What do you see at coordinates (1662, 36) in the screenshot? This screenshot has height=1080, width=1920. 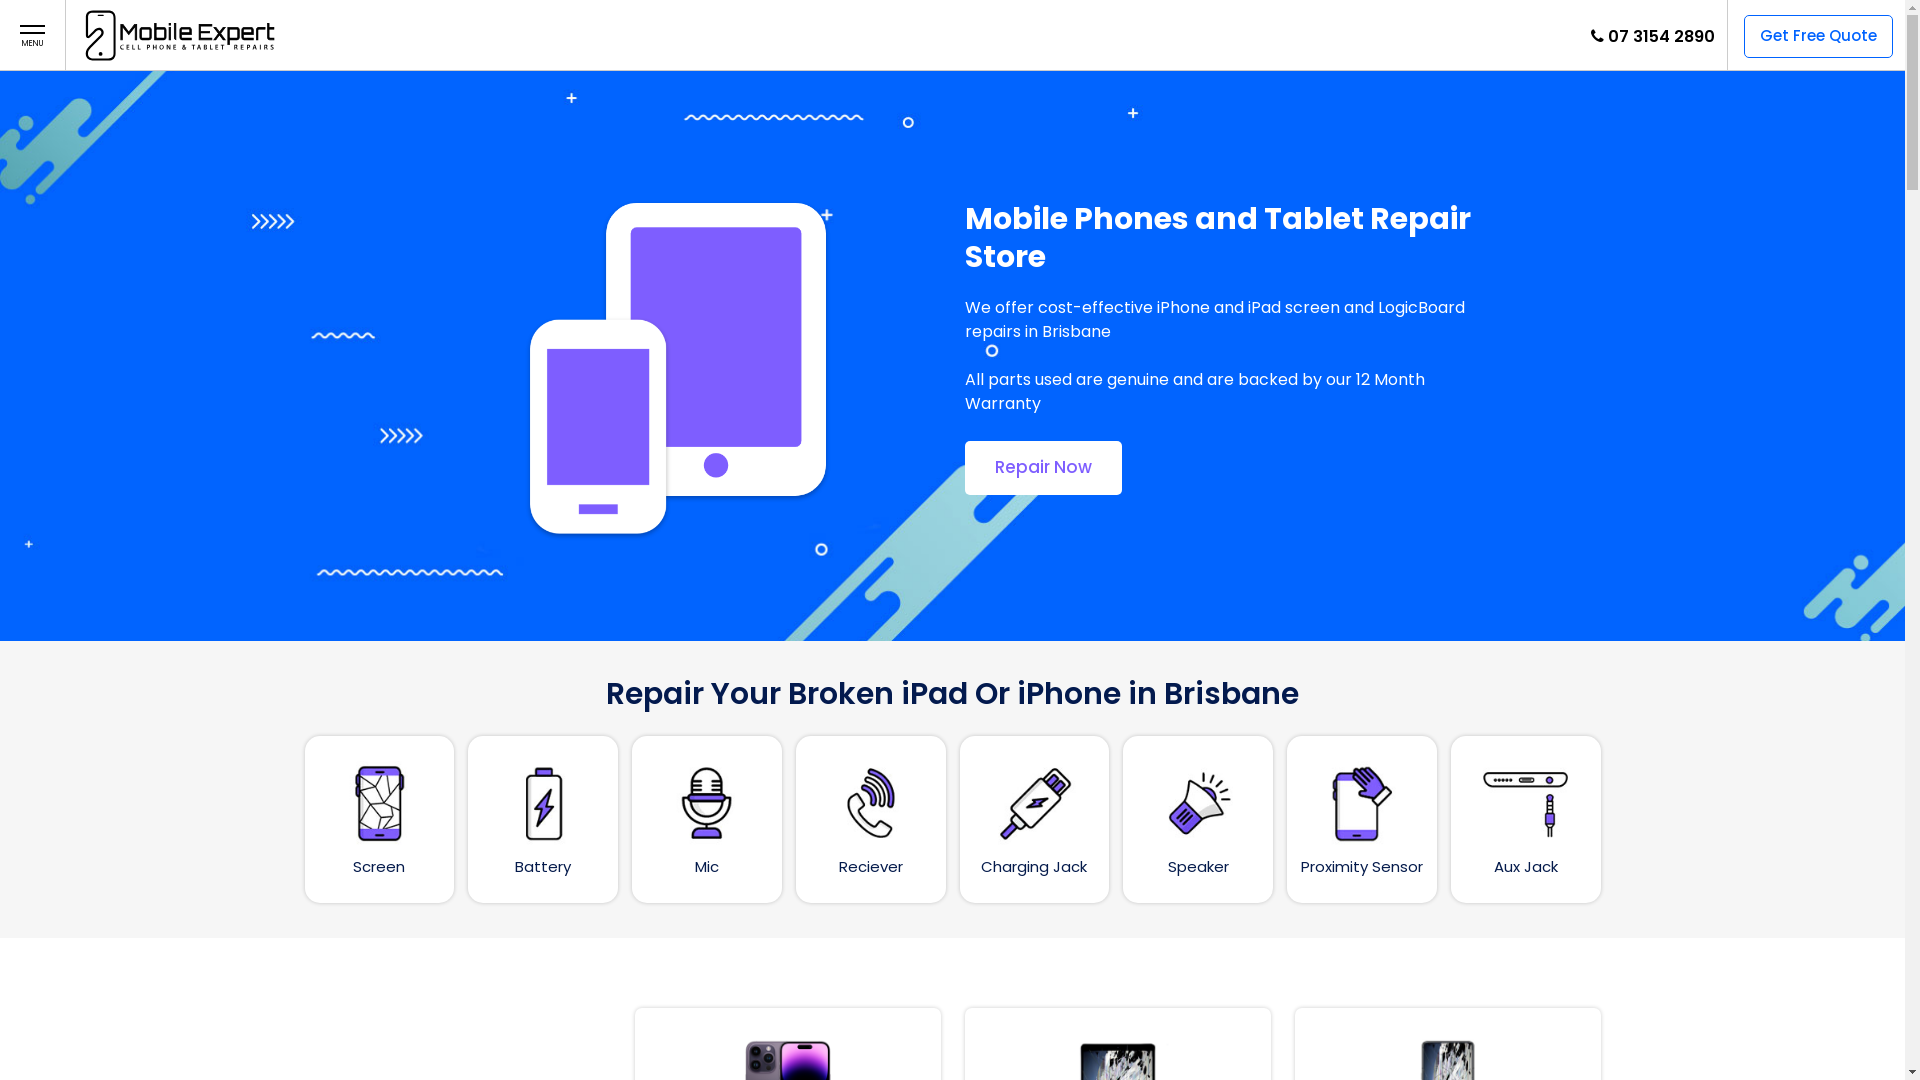 I see `07 3154 2890` at bounding box center [1662, 36].